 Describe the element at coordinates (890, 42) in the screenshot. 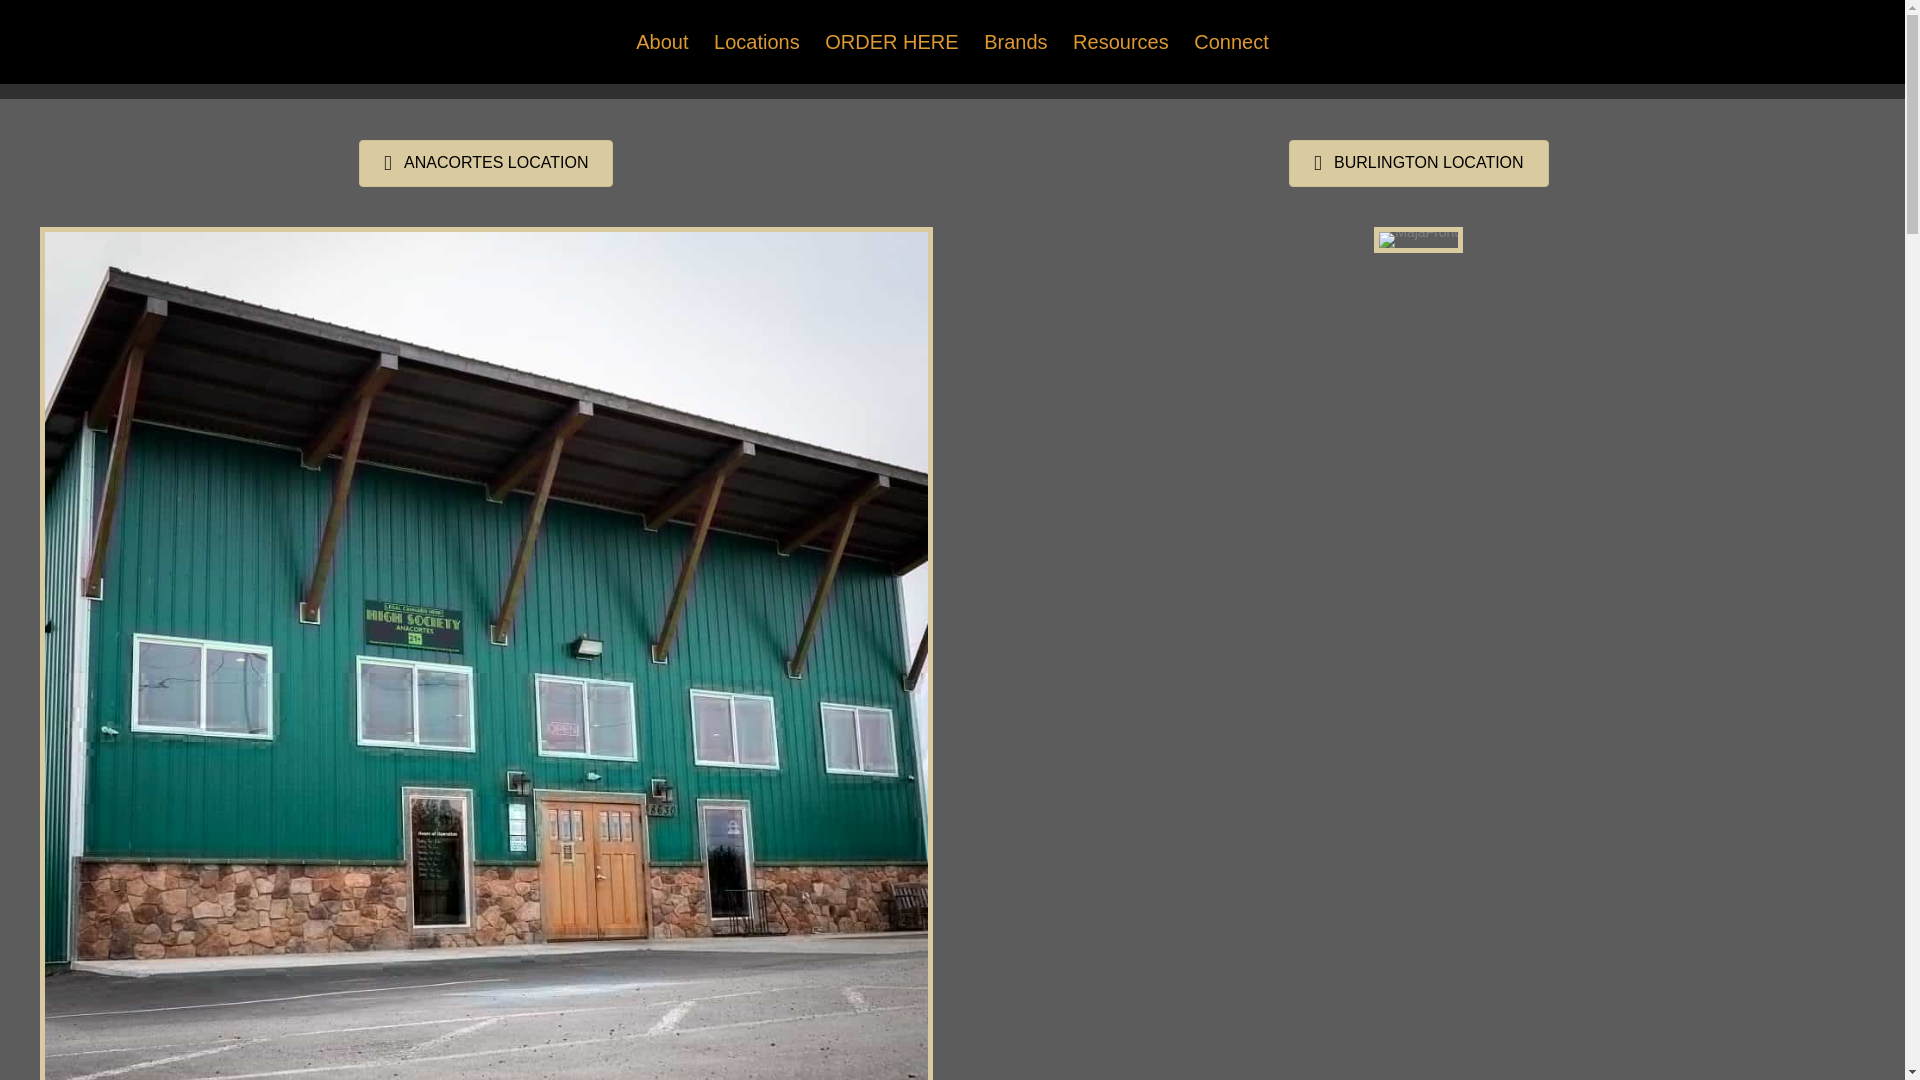

I see `ORDER HERE` at that location.